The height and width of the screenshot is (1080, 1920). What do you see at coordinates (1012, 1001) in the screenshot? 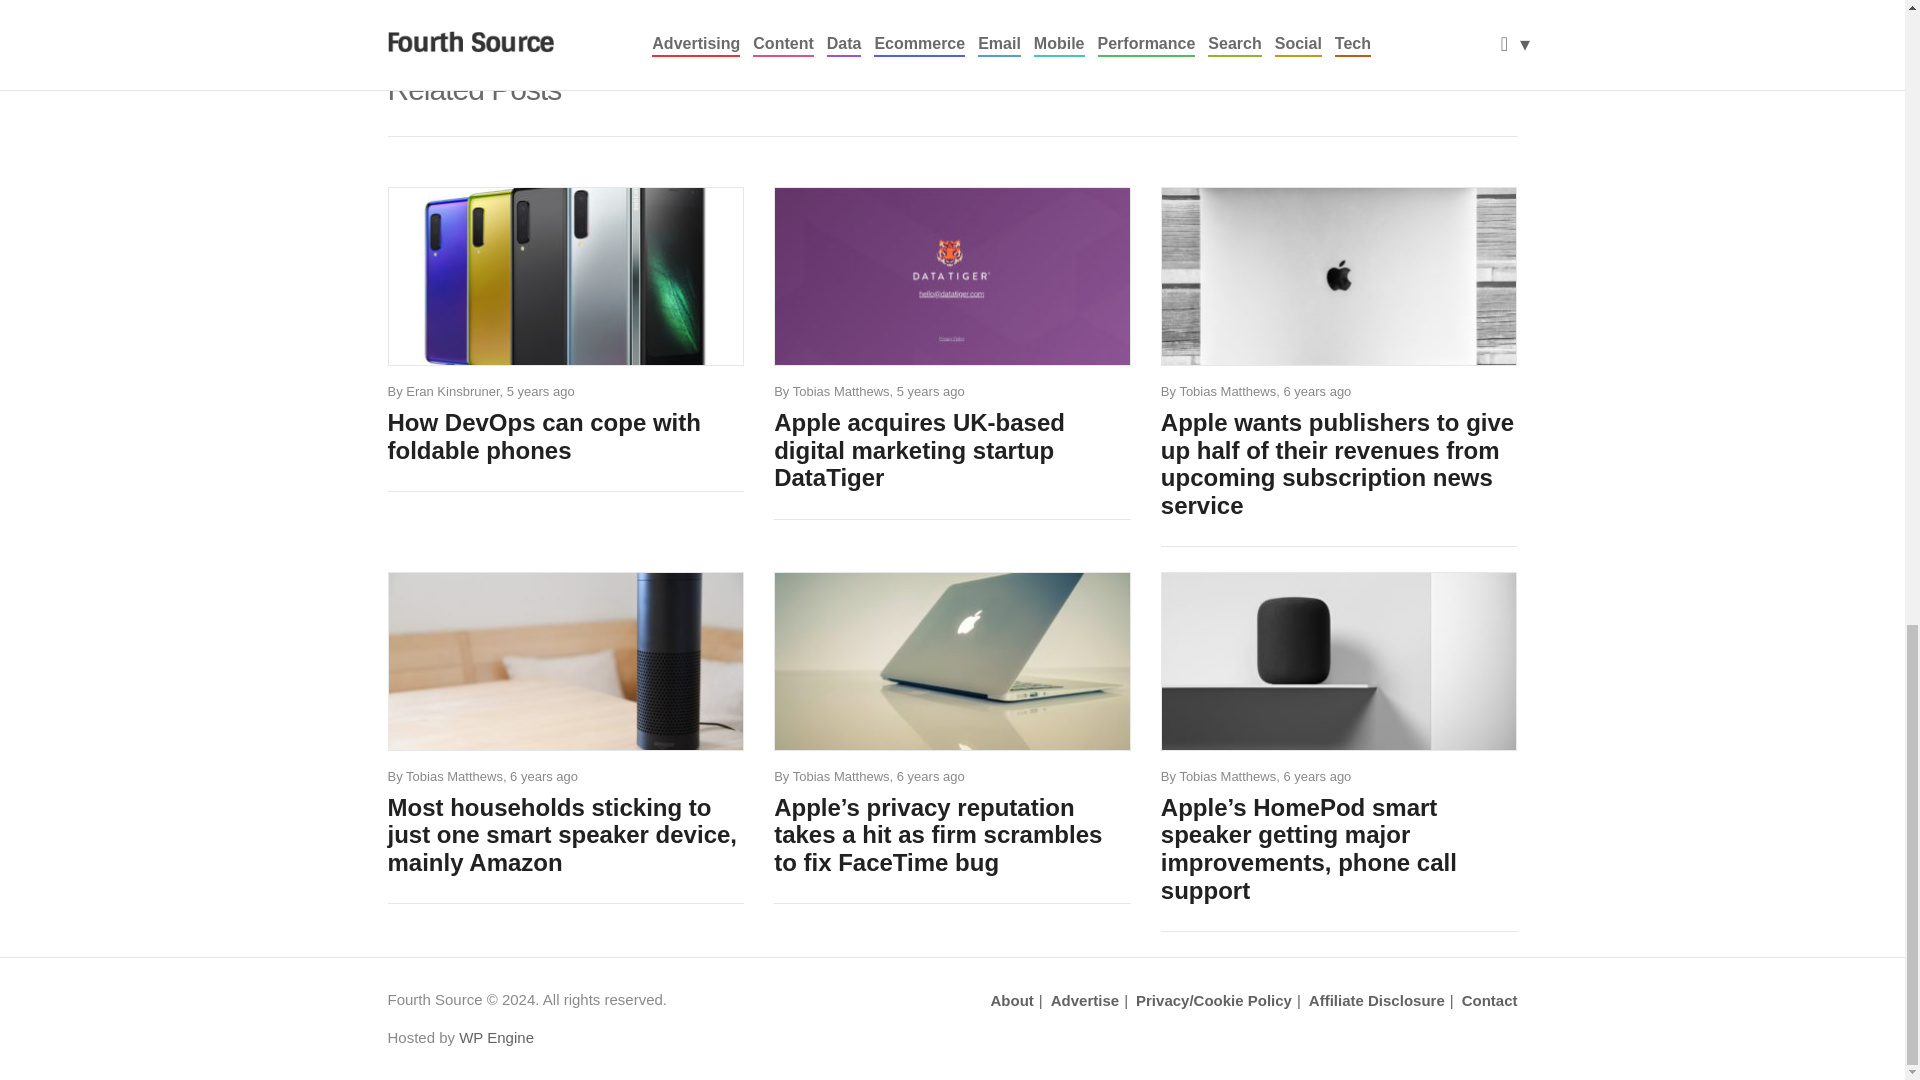
I see `About` at bounding box center [1012, 1001].